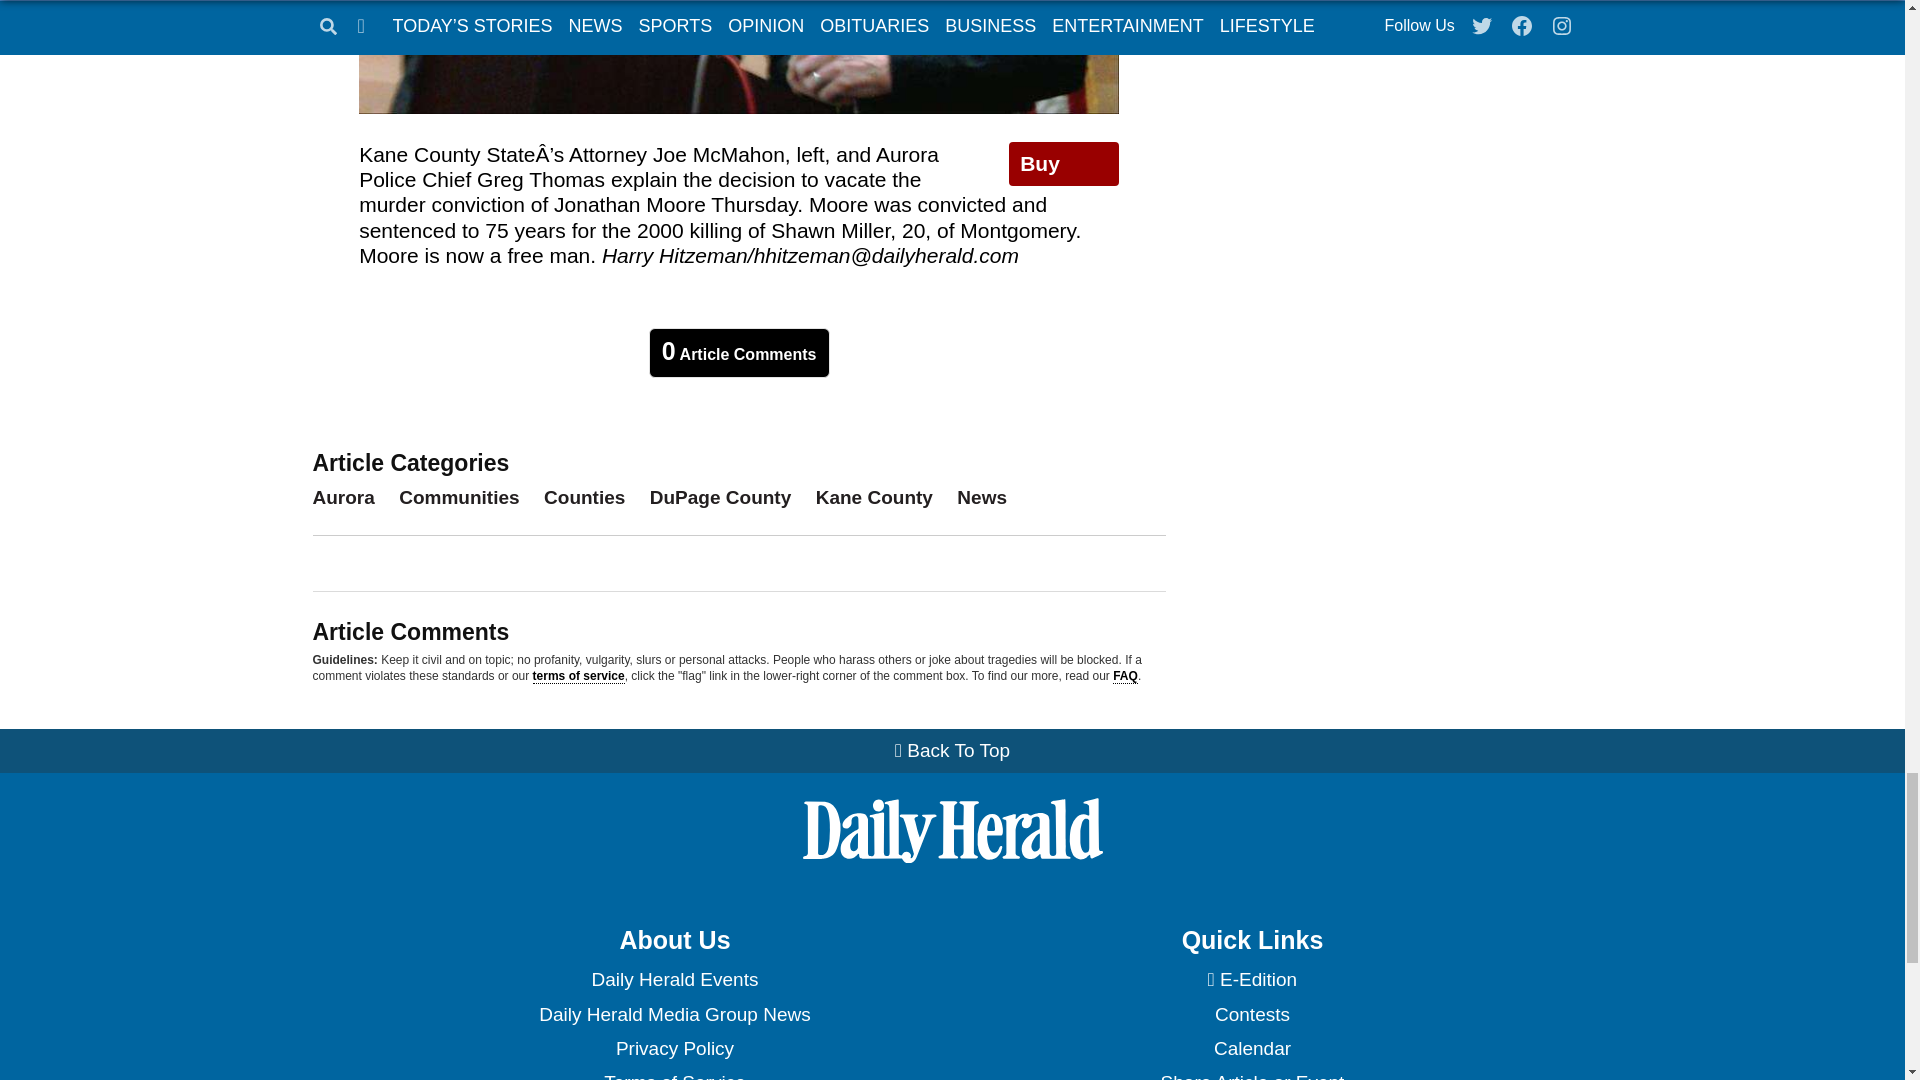 This screenshot has height=1080, width=1920. Describe the element at coordinates (674, 1072) in the screenshot. I see `Terms of Service` at that location.